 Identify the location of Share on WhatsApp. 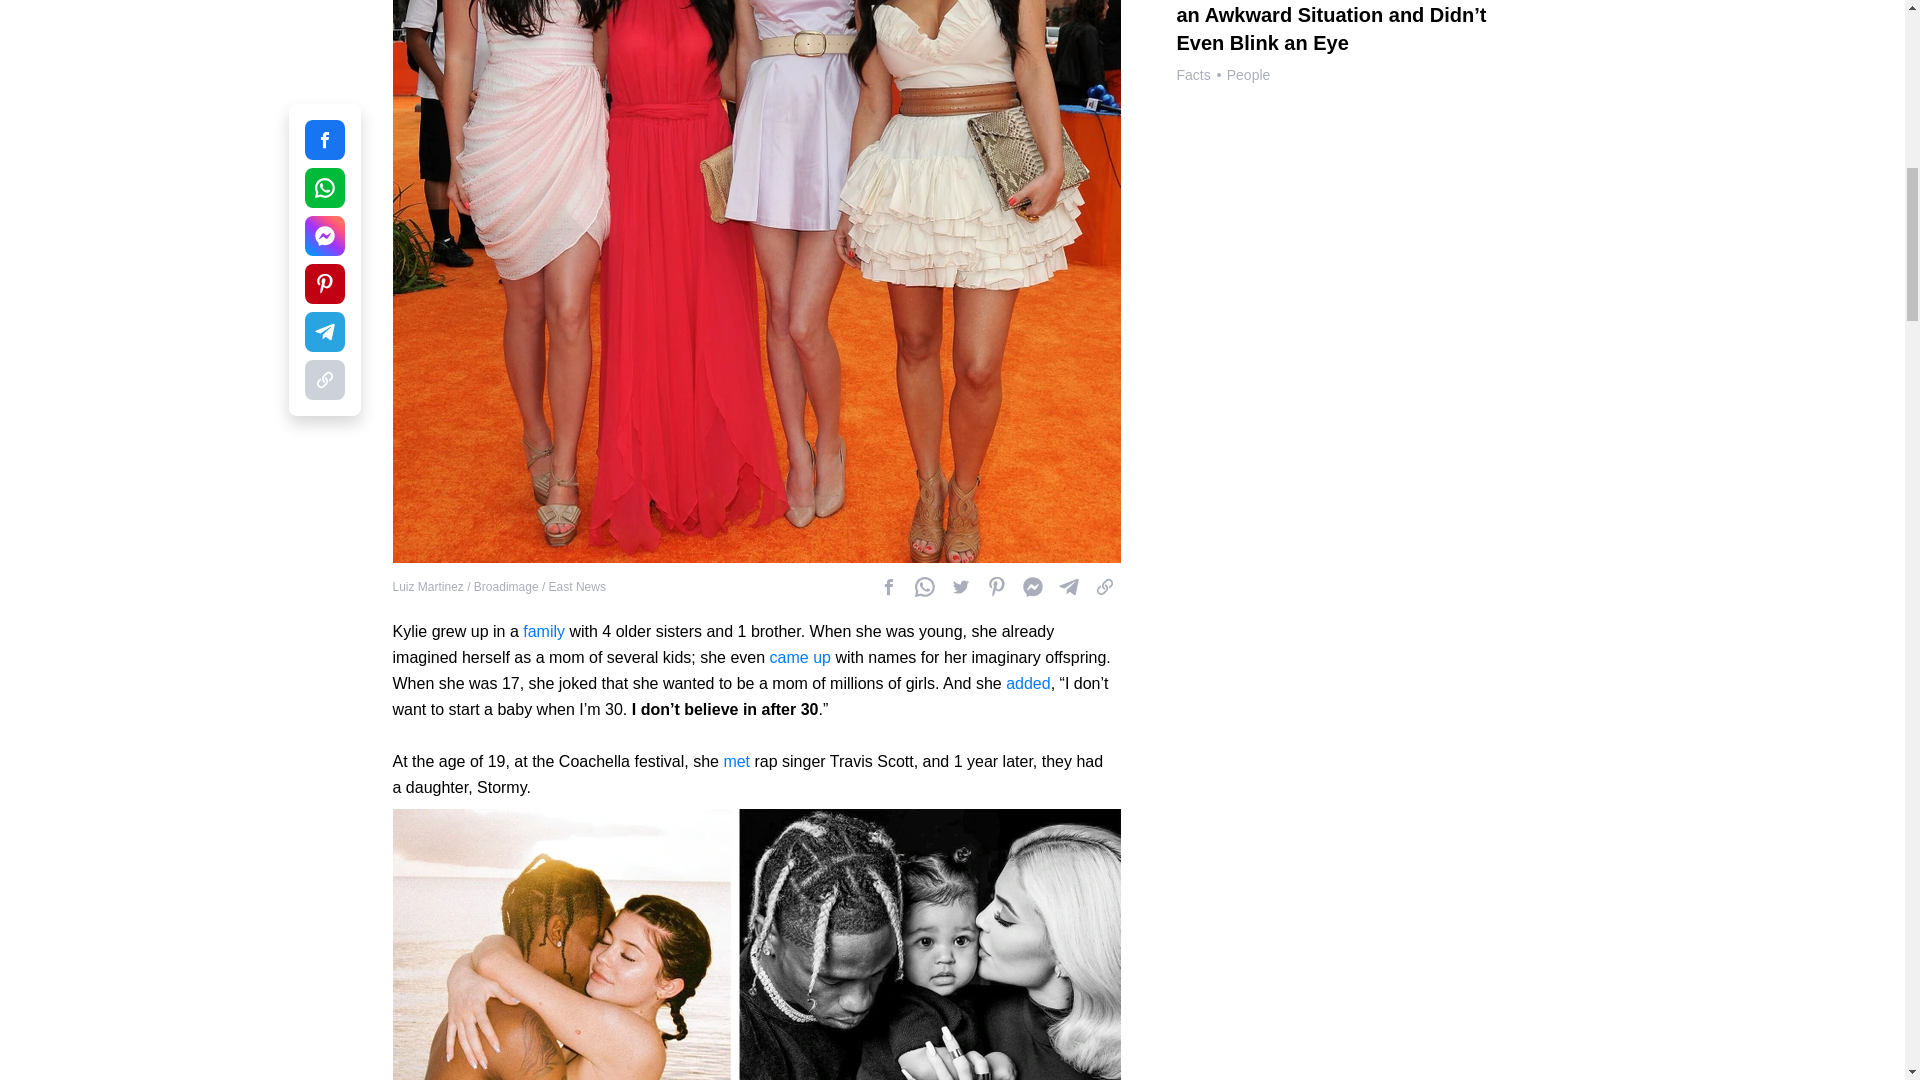
(924, 586).